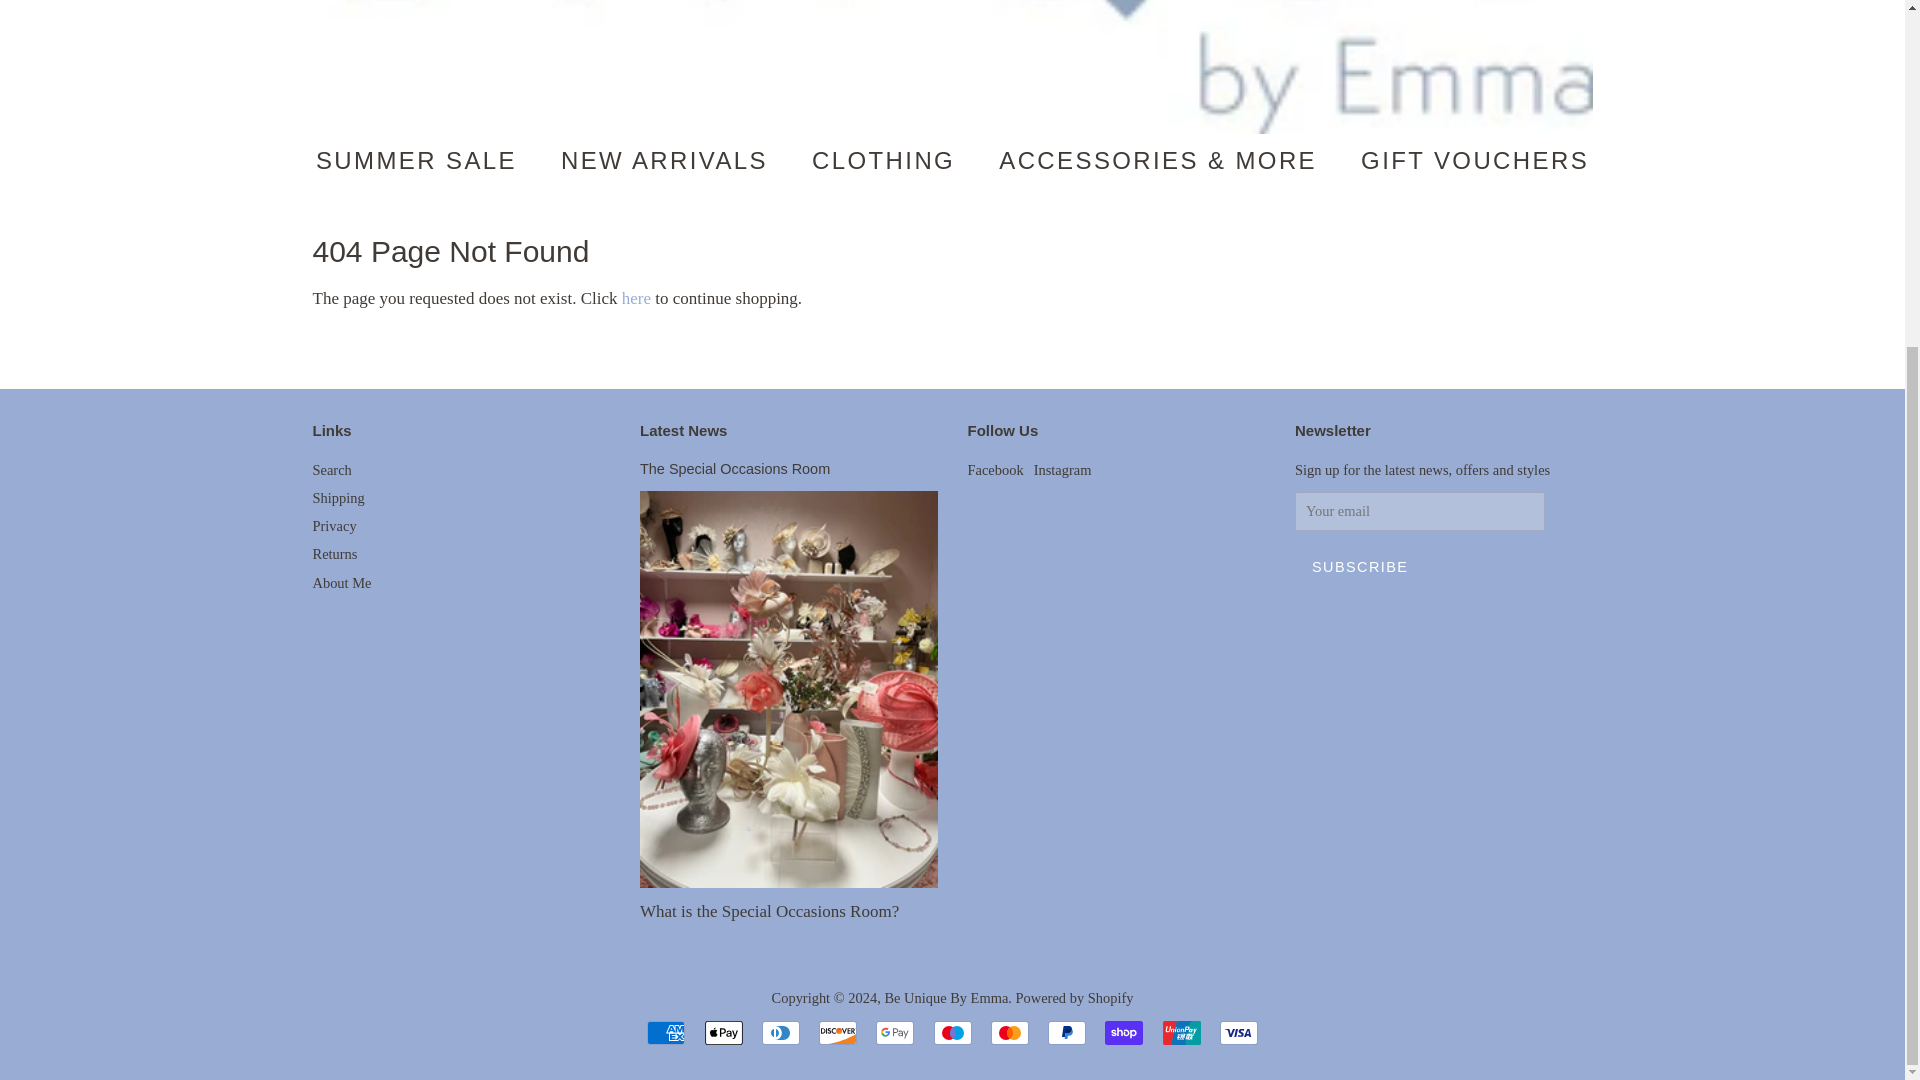  Describe the element at coordinates (1124, 1032) in the screenshot. I see `Shop Pay` at that location.